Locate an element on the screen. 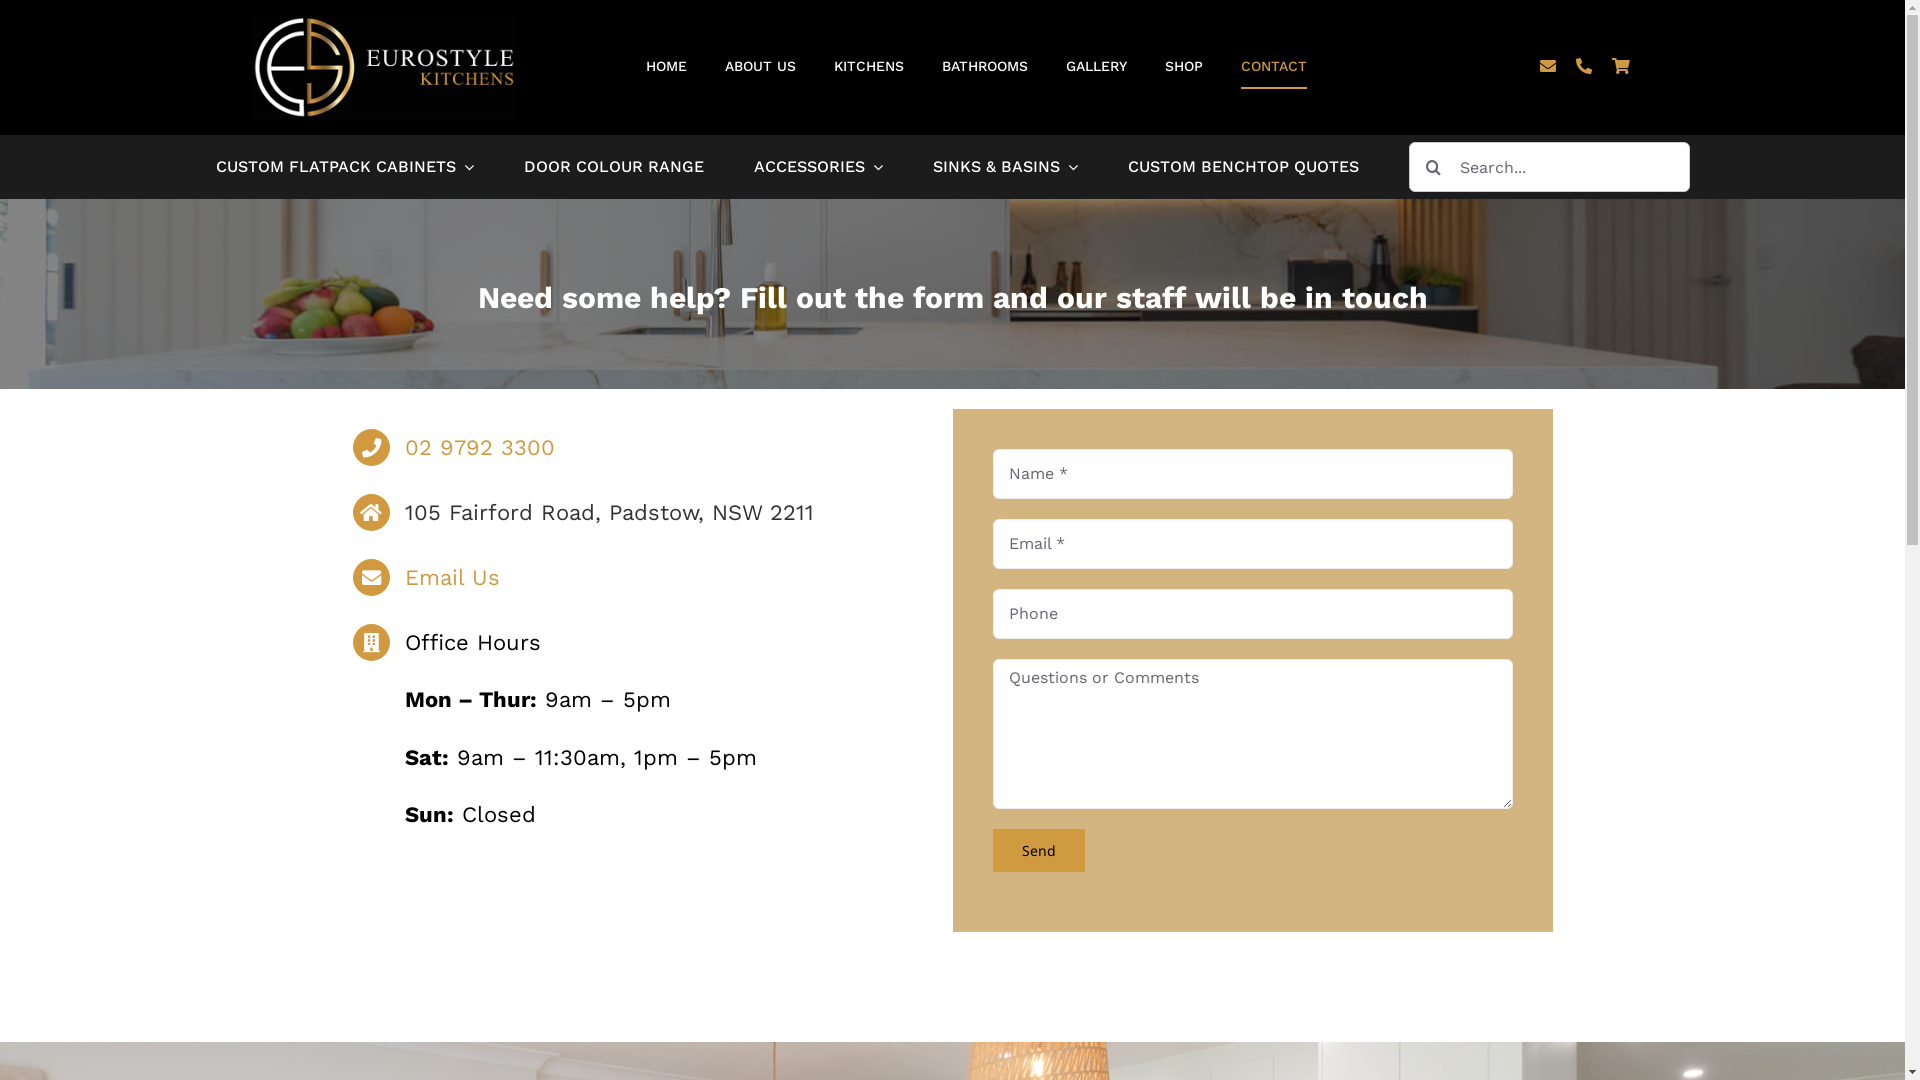 This screenshot has height=1080, width=1920. HOME is located at coordinates (666, 68).